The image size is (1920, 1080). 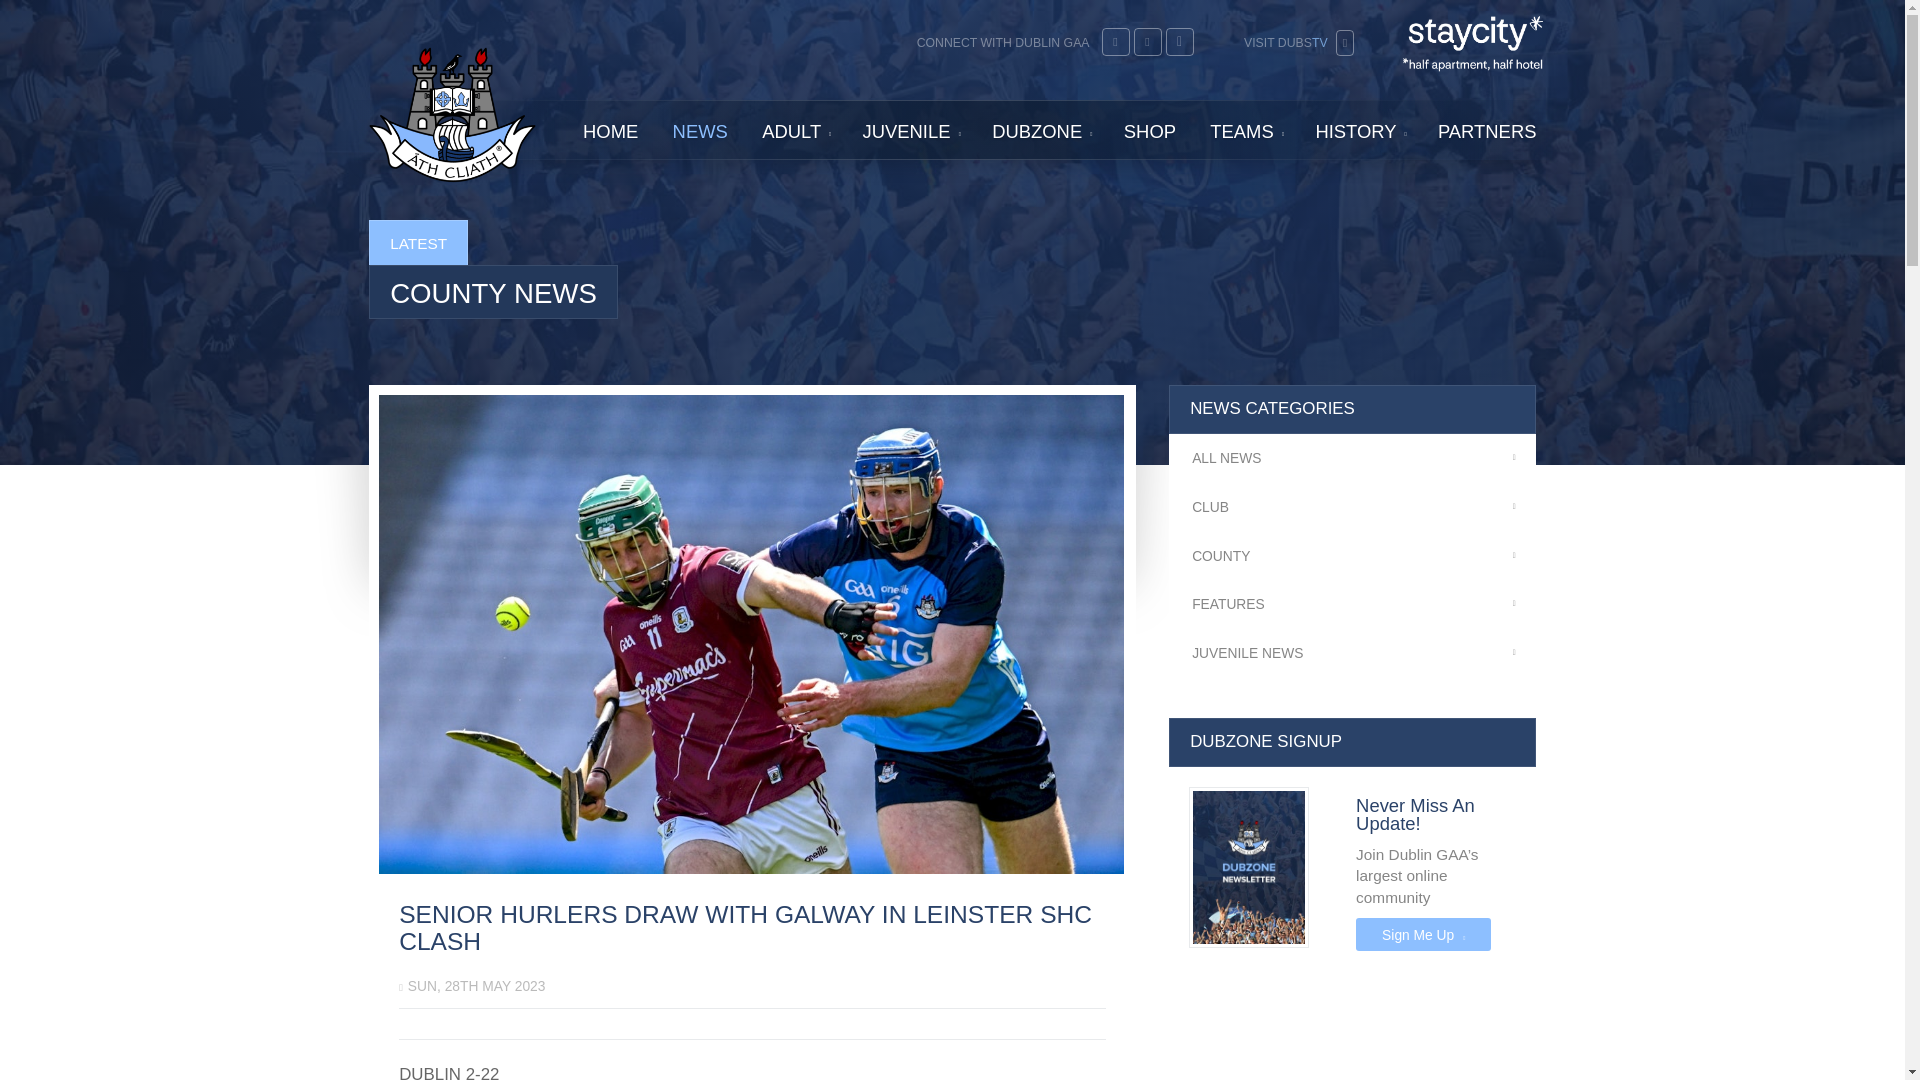 What do you see at coordinates (1486, 130) in the screenshot?
I see `PARTNERS` at bounding box center [1486, 130].